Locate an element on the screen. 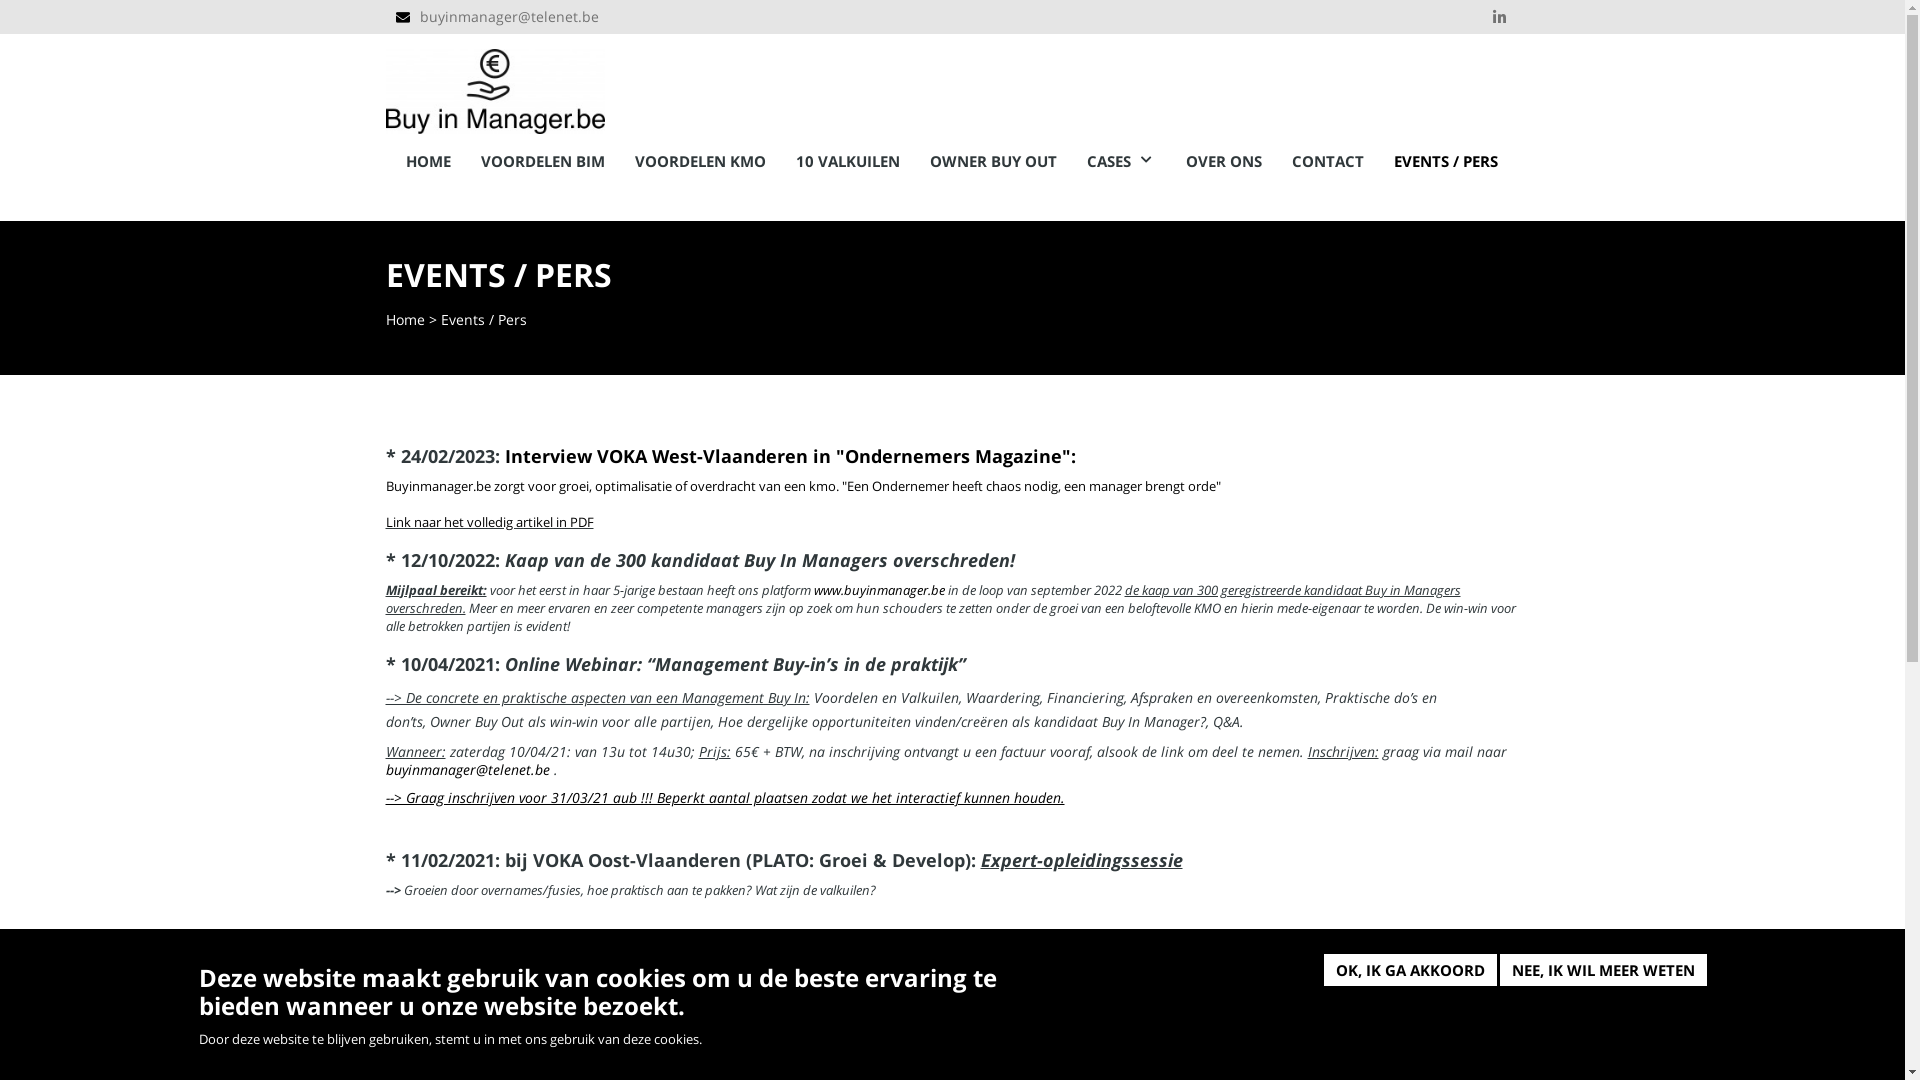 The height and width of the screenshot is (1080, 1920). CASES is located at coordinates (1120, 162).